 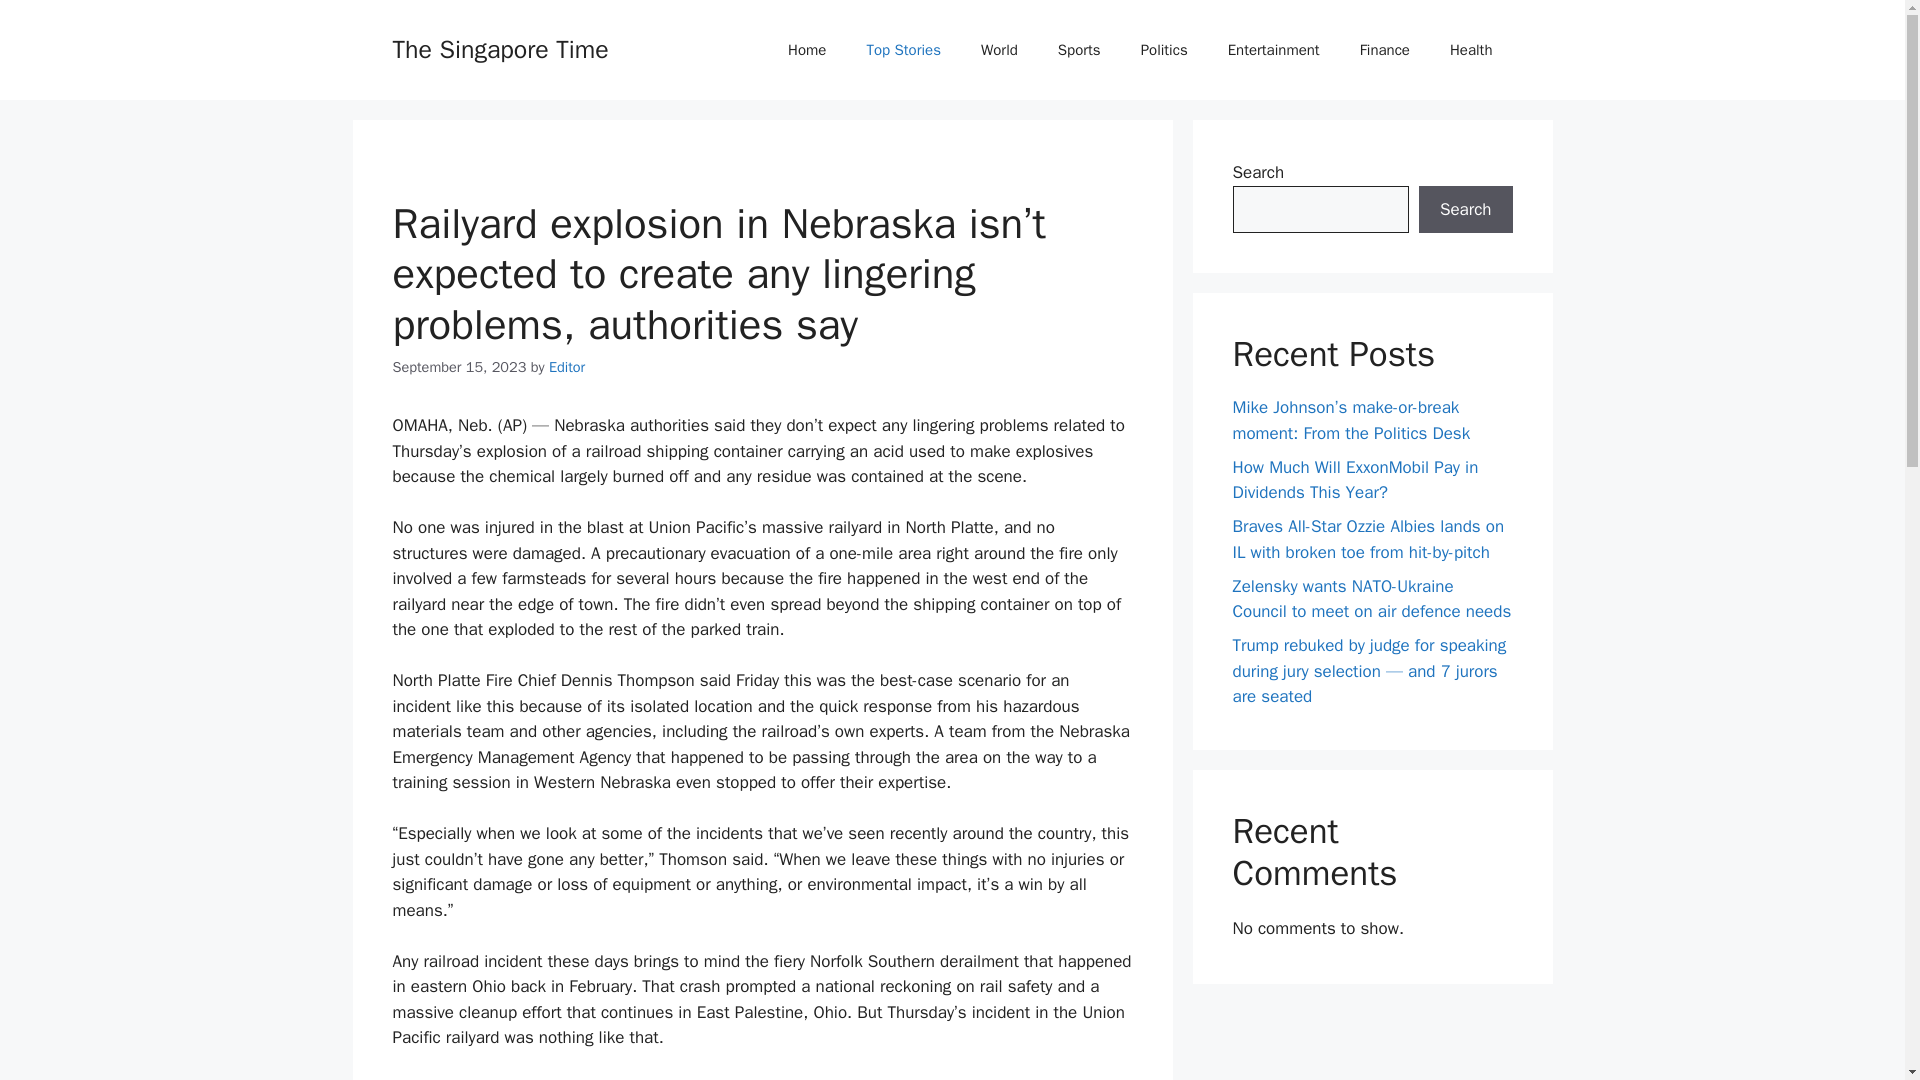 What do you see at coordinates (567, 366) in the screenshot?
I see `View all posts by Editor` at bounding box center [567, 366].